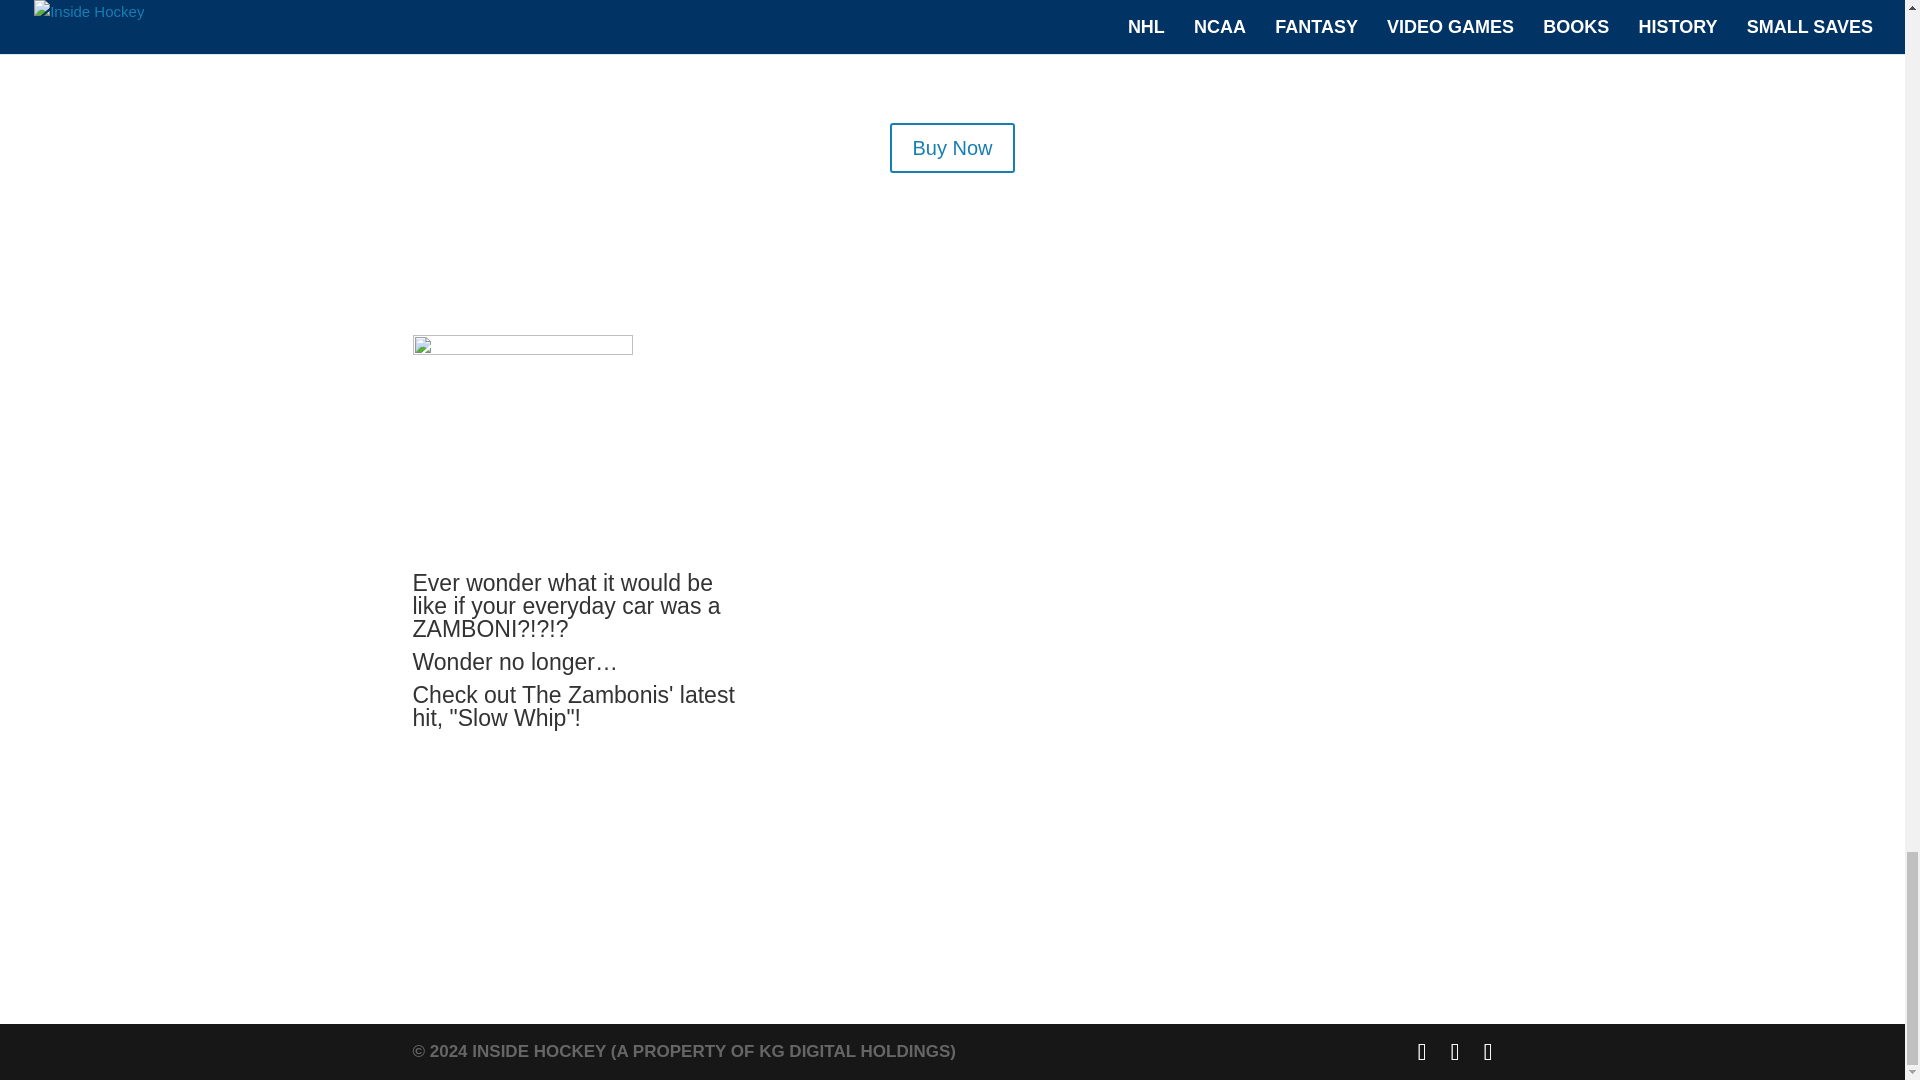  What do you see at coordinates (862, 62) in the screenshot?
I see `edm-jersey-mcdavid` at bounding box center [862, 62].